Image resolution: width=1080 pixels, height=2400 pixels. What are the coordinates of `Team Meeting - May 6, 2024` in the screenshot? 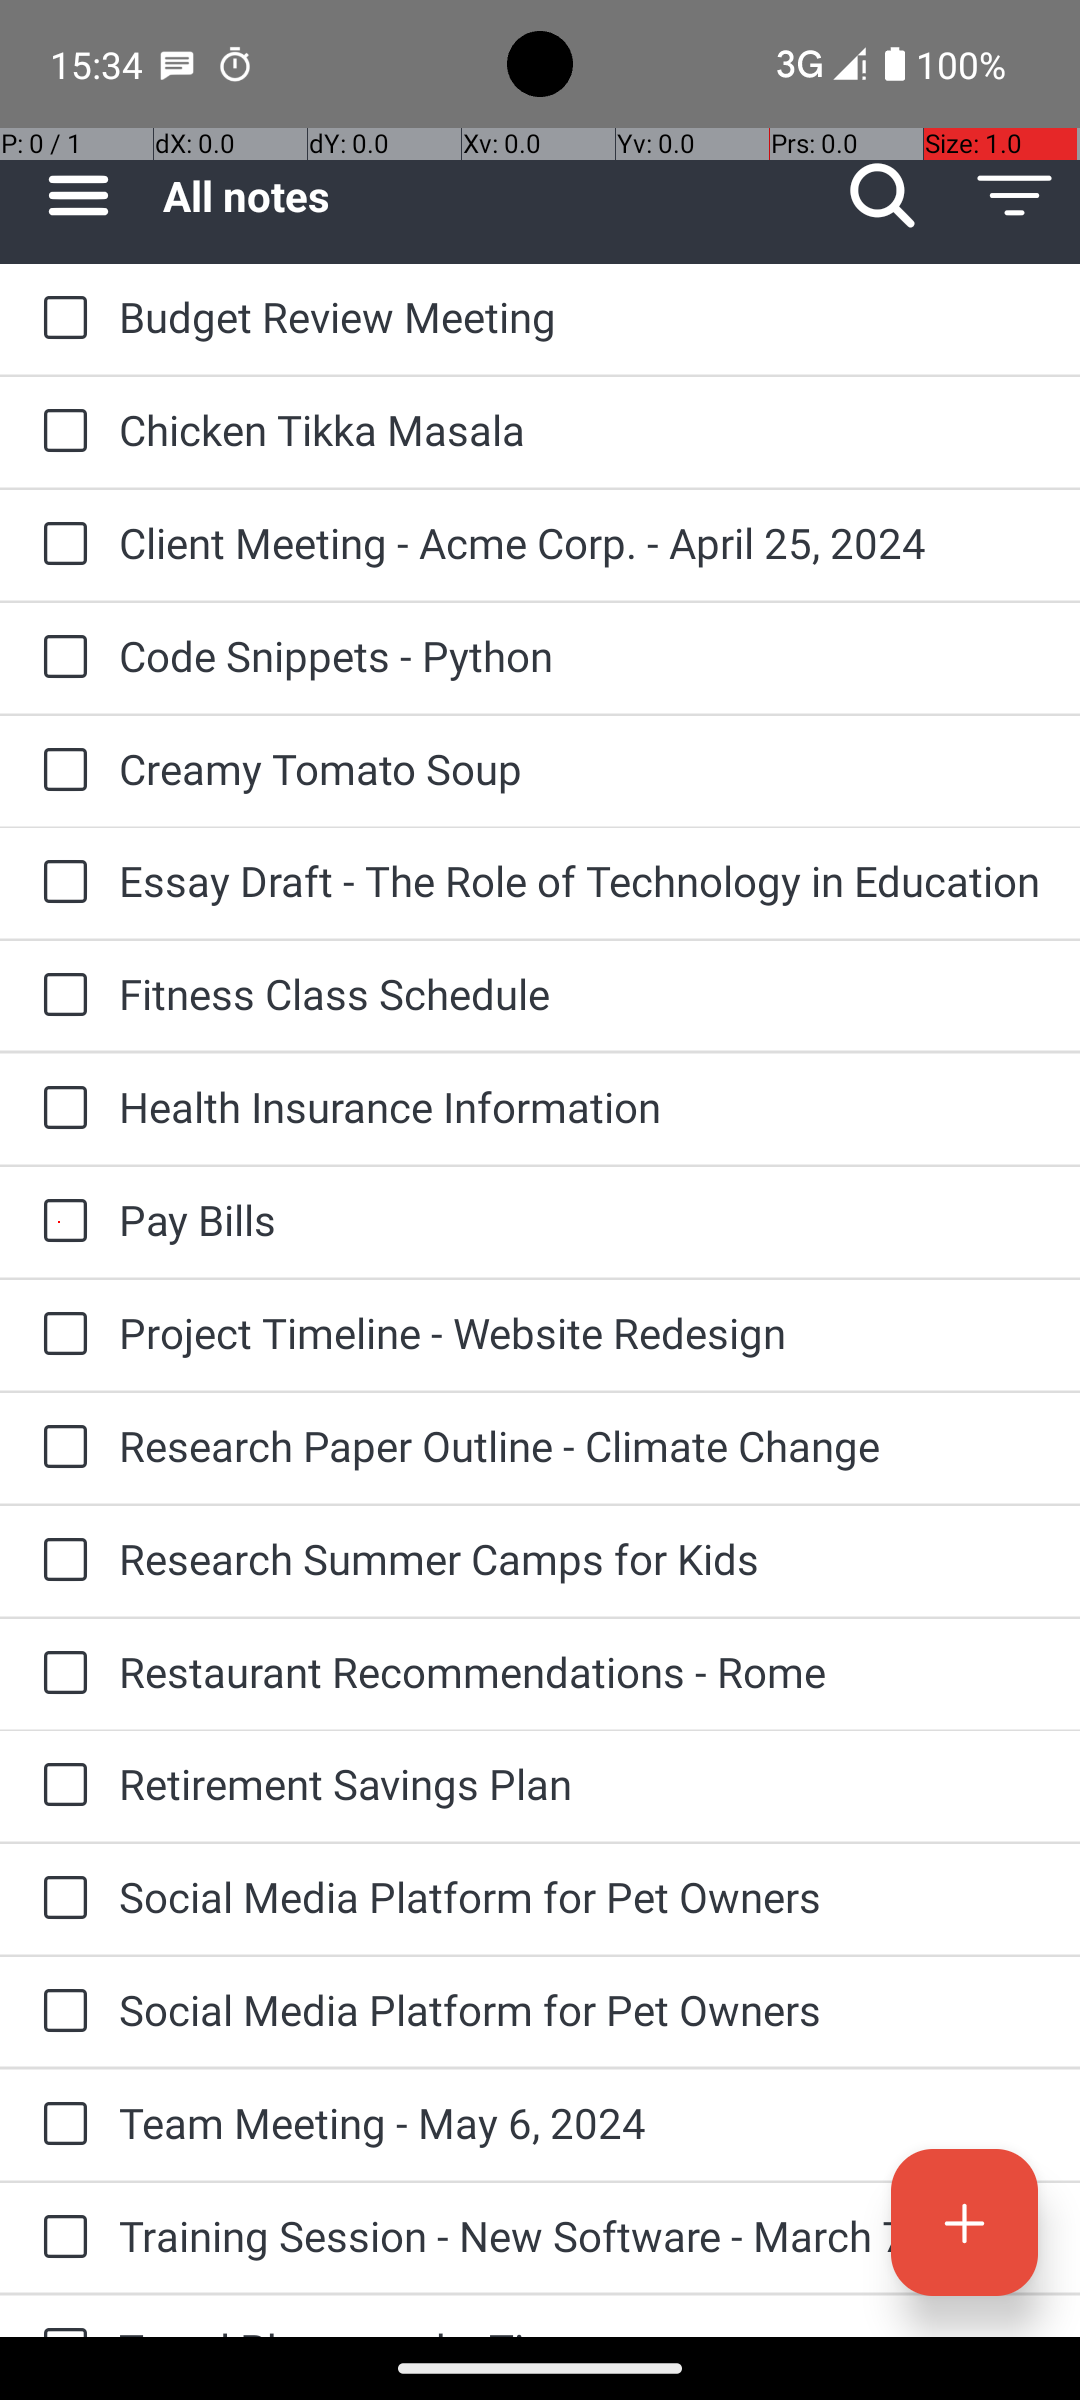 It's located at (580, 2122).